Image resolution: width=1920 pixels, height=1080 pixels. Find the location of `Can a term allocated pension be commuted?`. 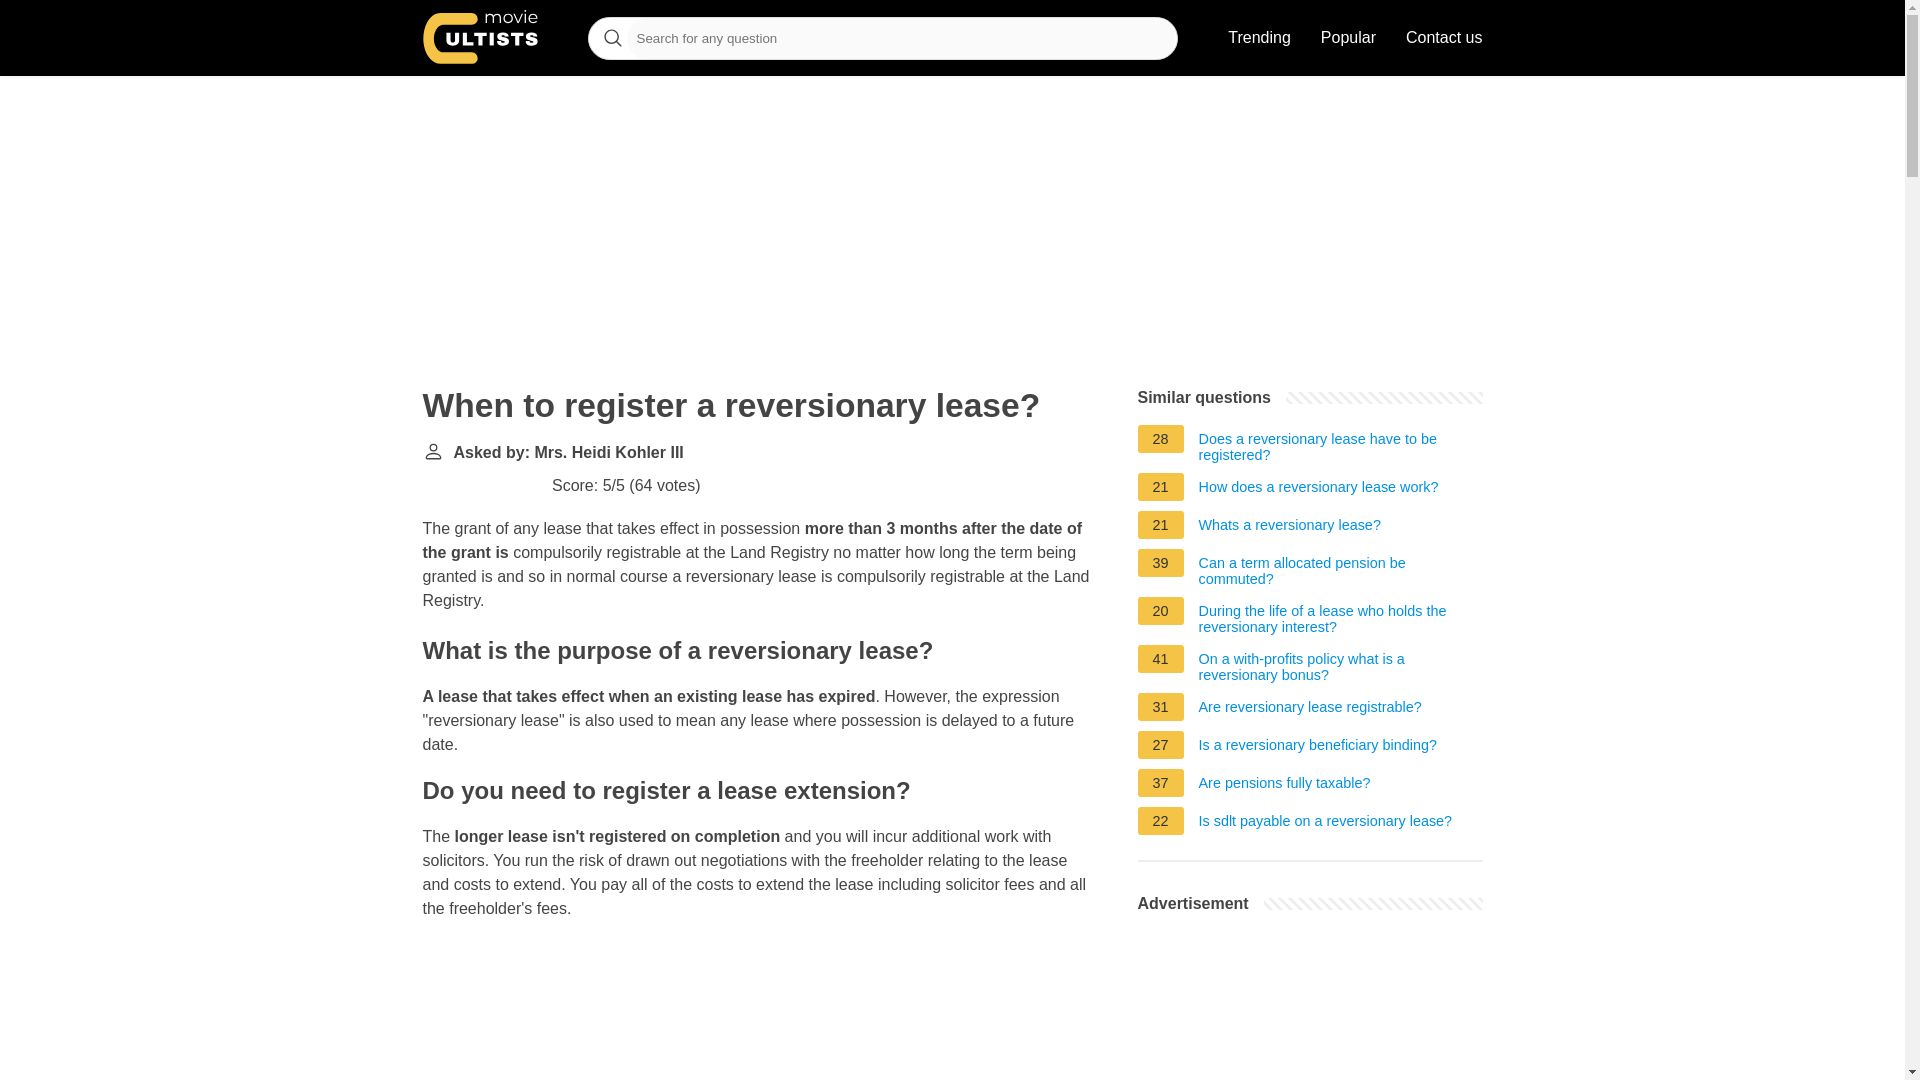

Can a term allocated pension be commuted? is located at coordinates (1340, 571).